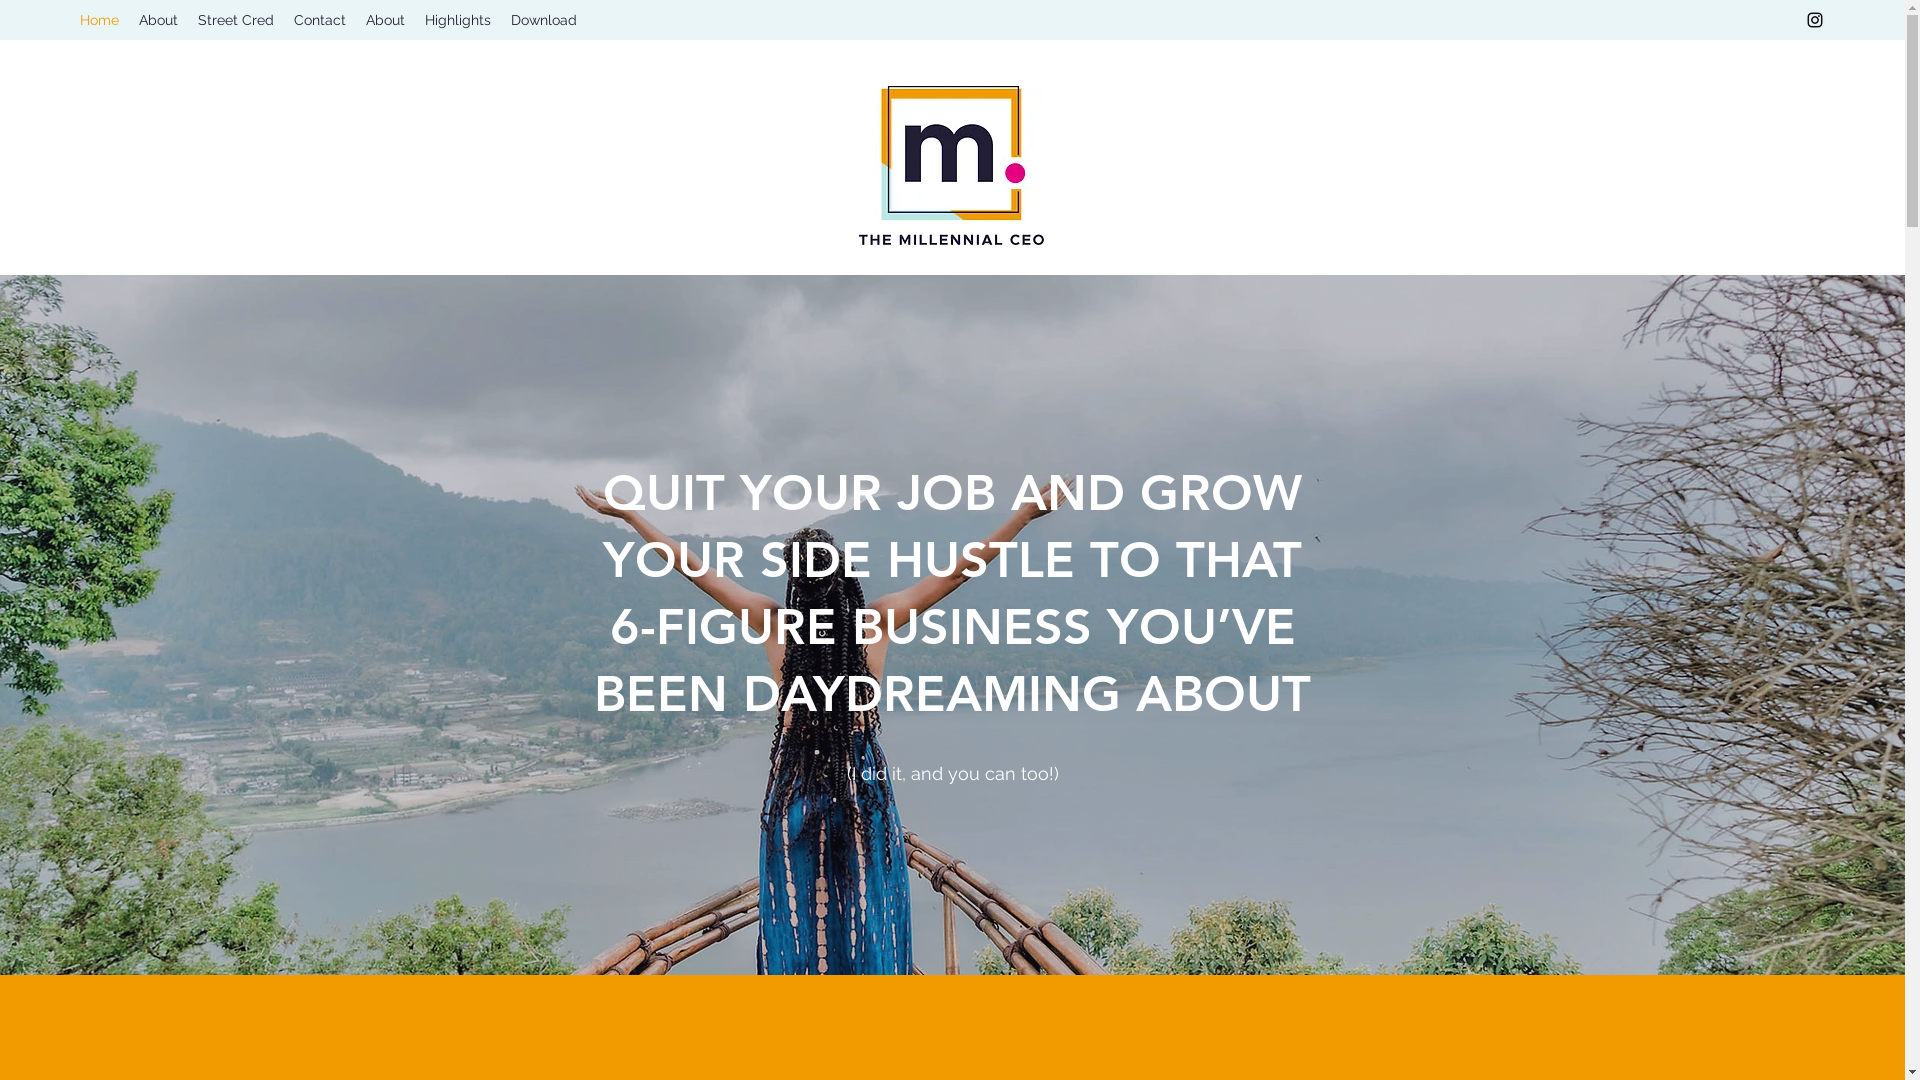 This screenshot has width=1920, height=1080. I want to click on Highlights, so click(458, 20).